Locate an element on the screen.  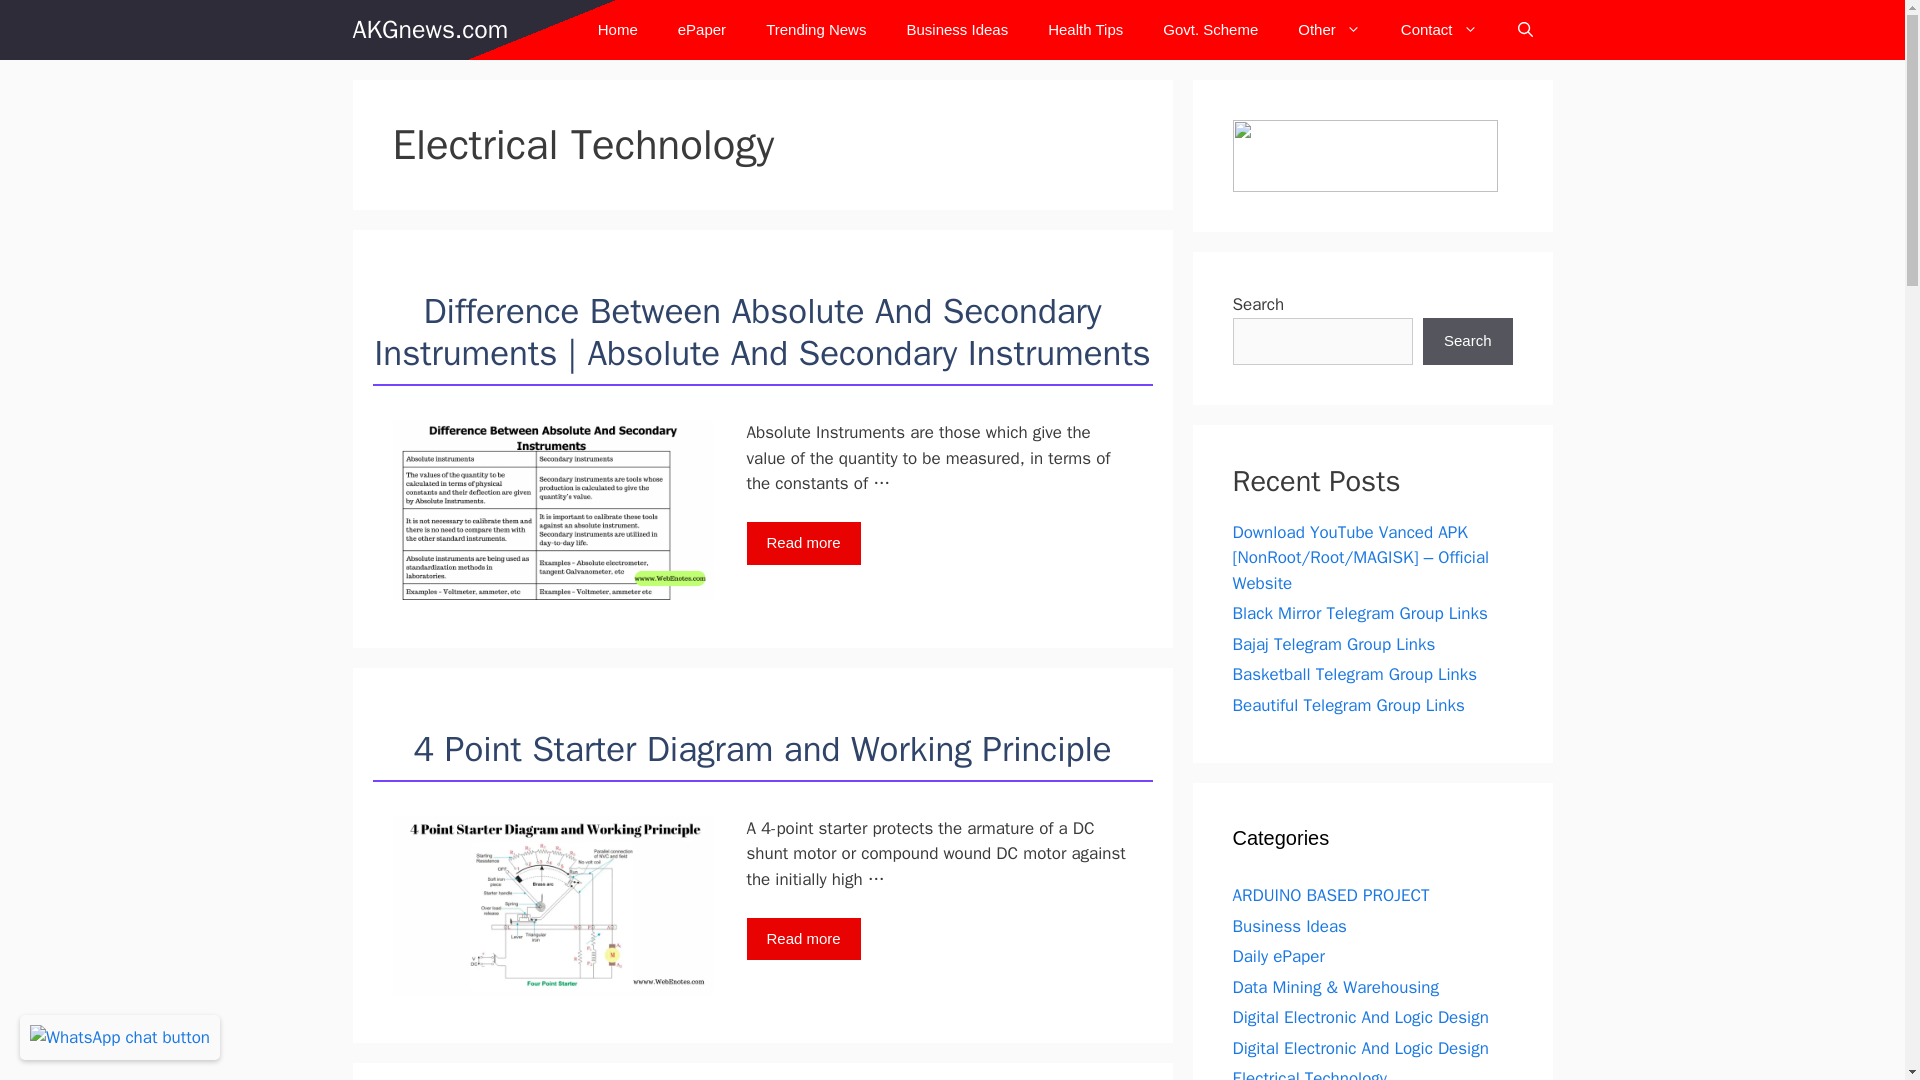
Read more is located at coordinates (803, 542).